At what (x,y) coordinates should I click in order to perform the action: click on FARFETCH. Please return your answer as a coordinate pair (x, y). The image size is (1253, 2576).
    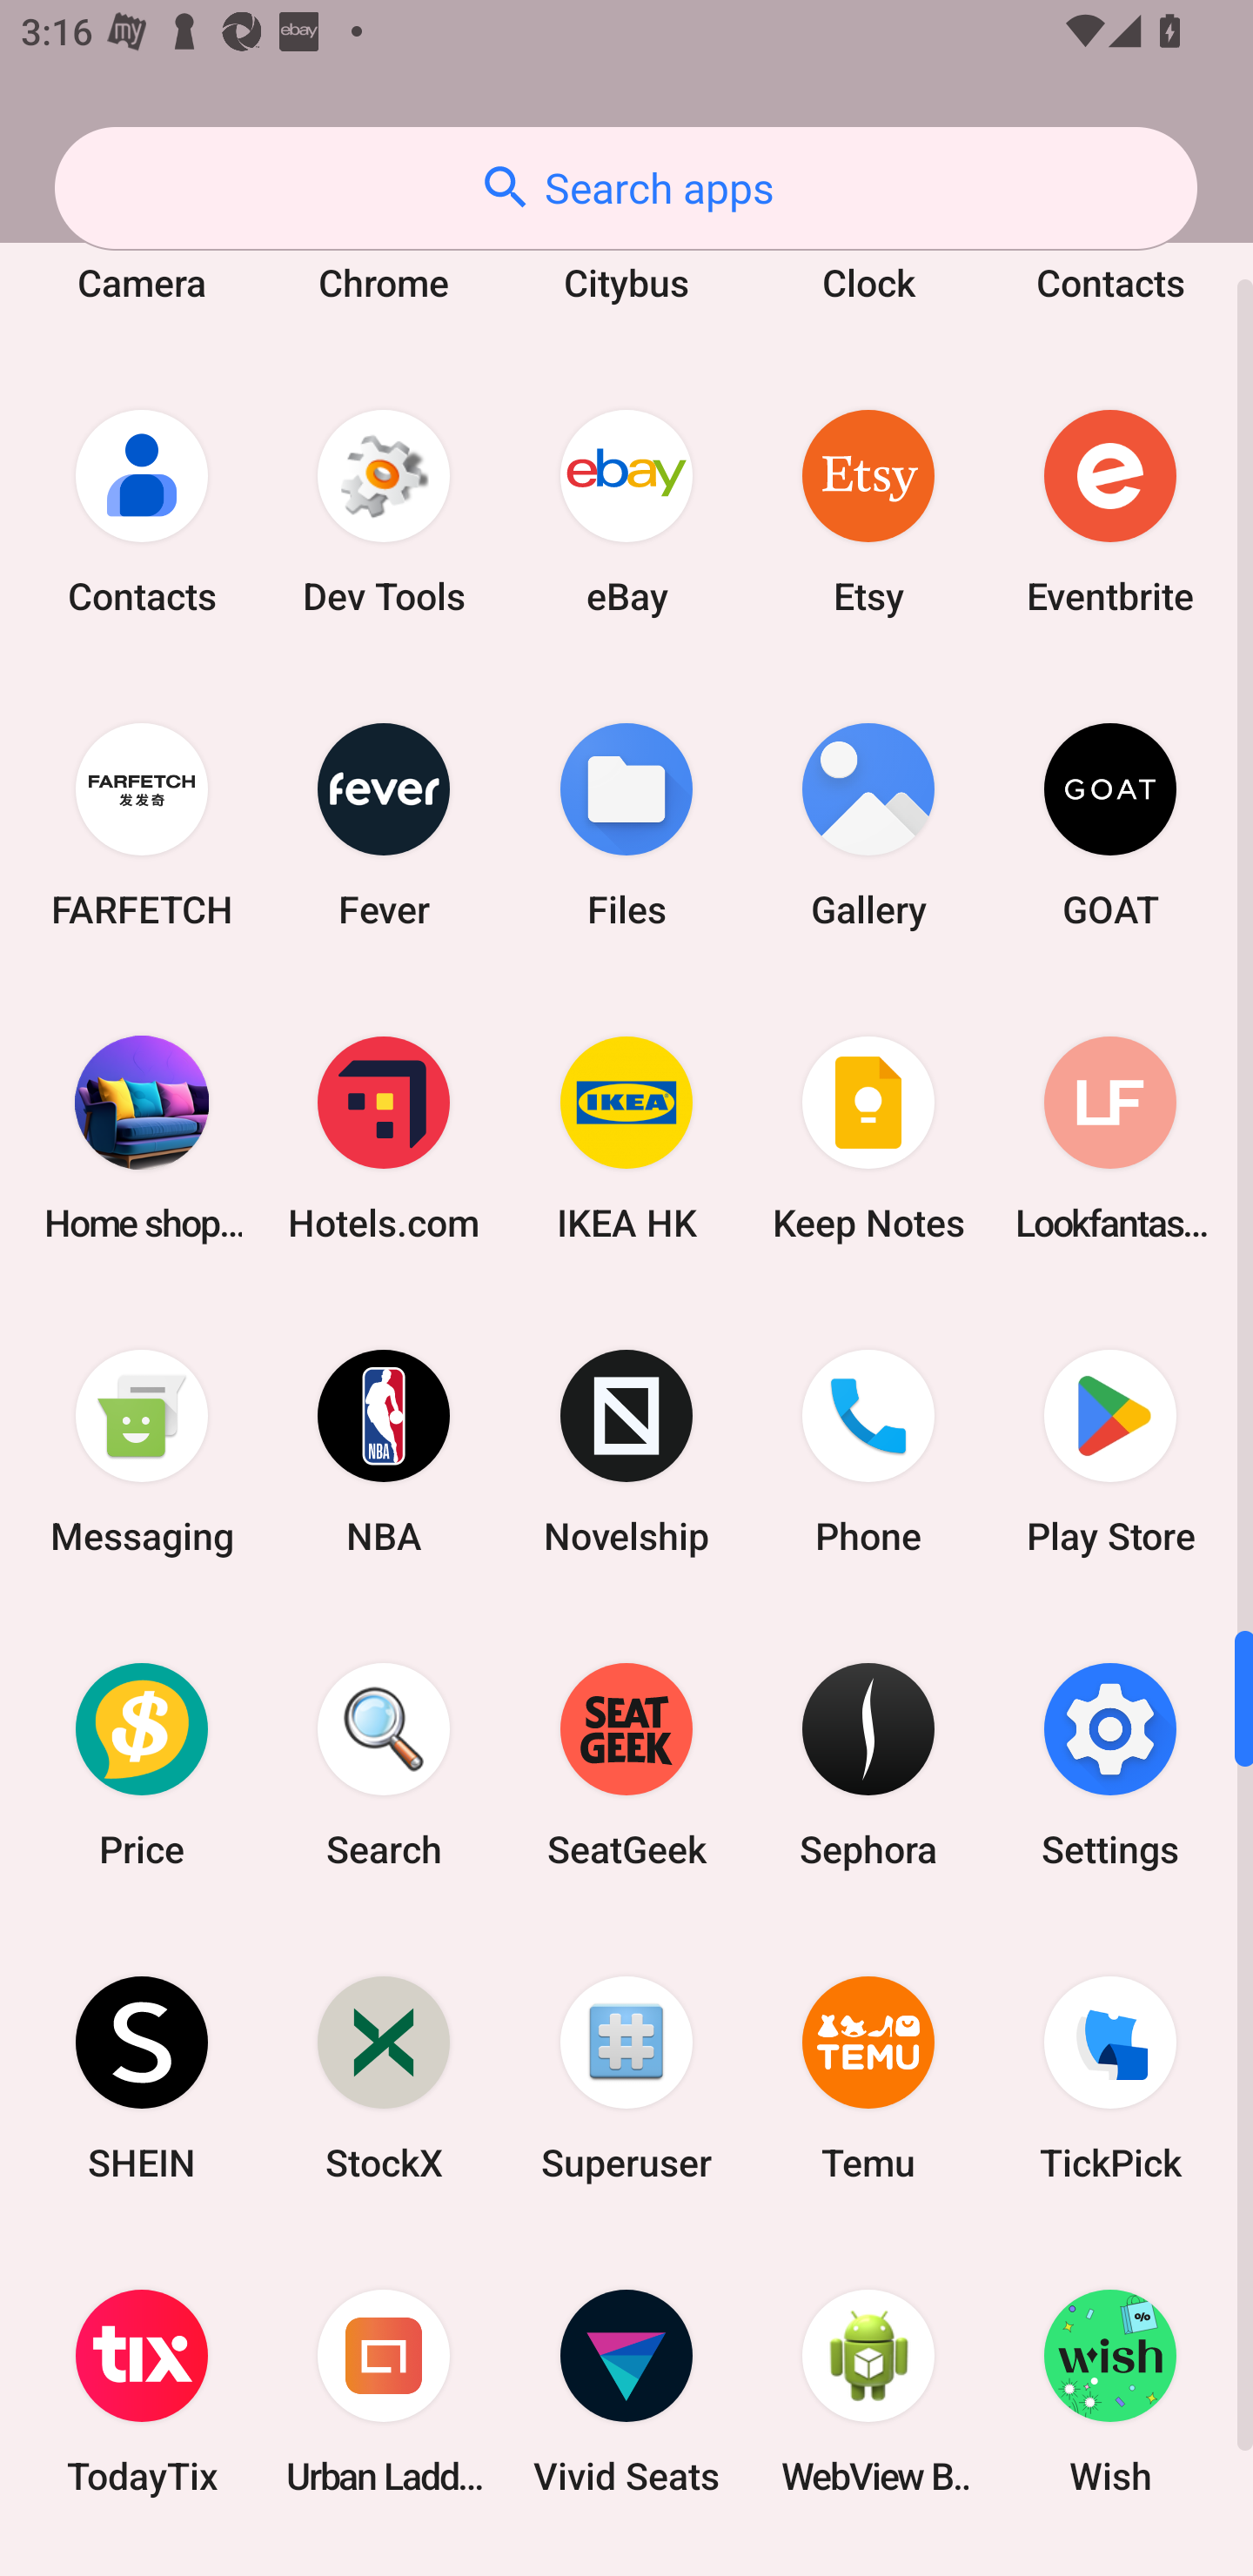
    Looking at the image, I should click on (142, 823).